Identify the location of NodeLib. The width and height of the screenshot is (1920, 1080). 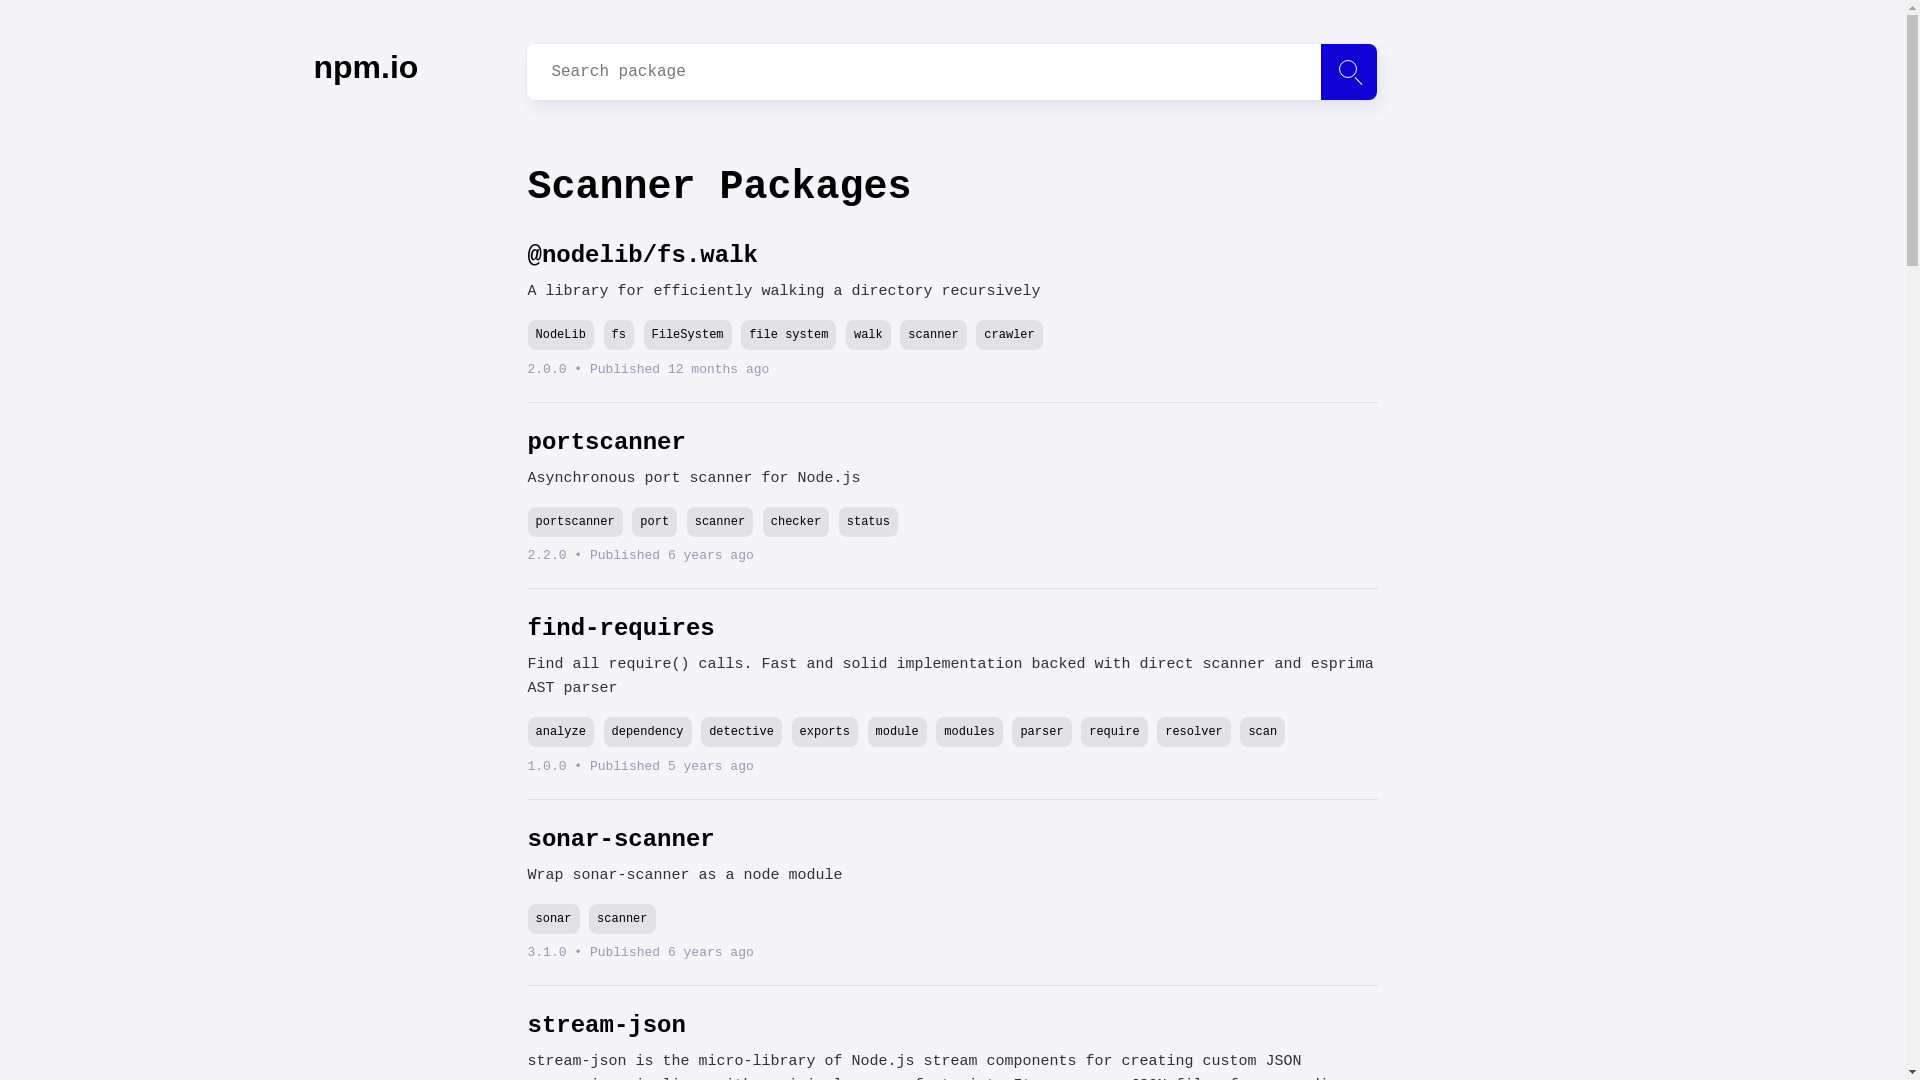
(560, 334).